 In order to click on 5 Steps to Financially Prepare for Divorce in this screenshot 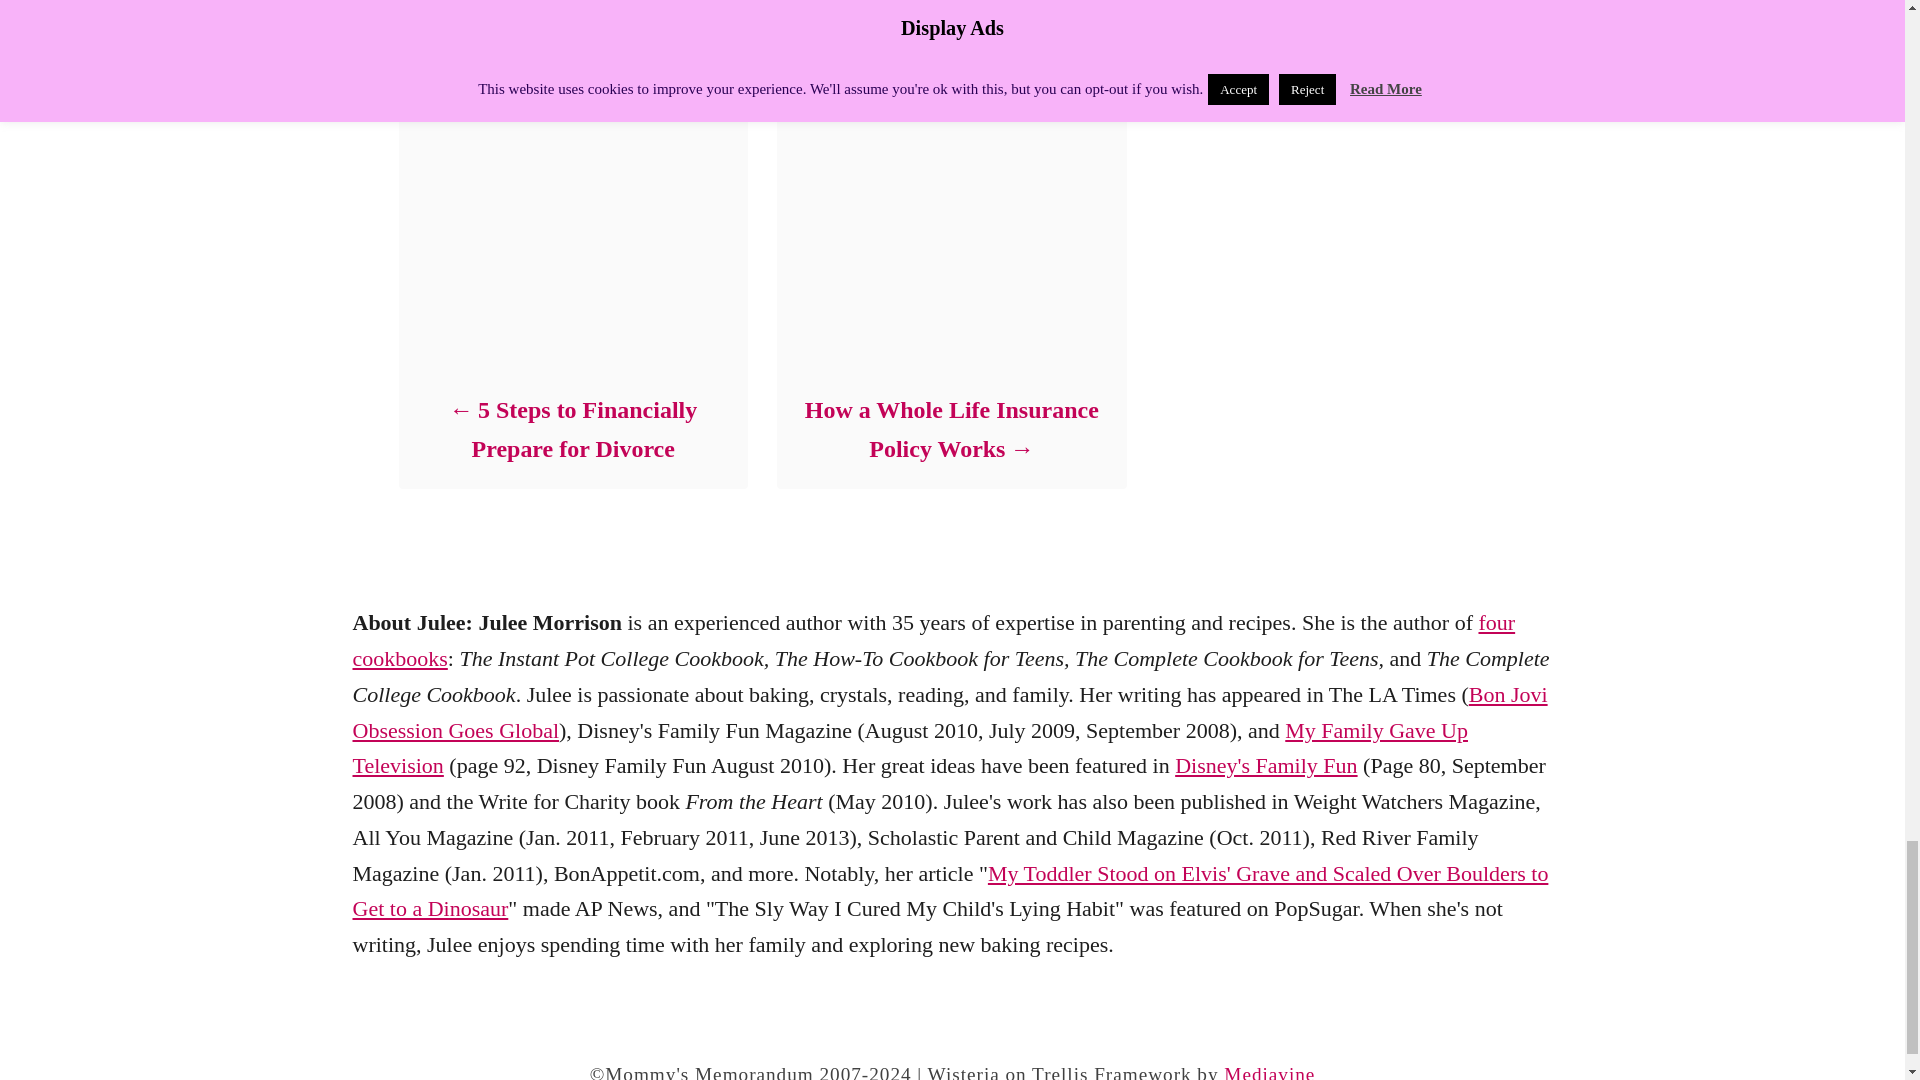, I will do `click(572, 429)`.